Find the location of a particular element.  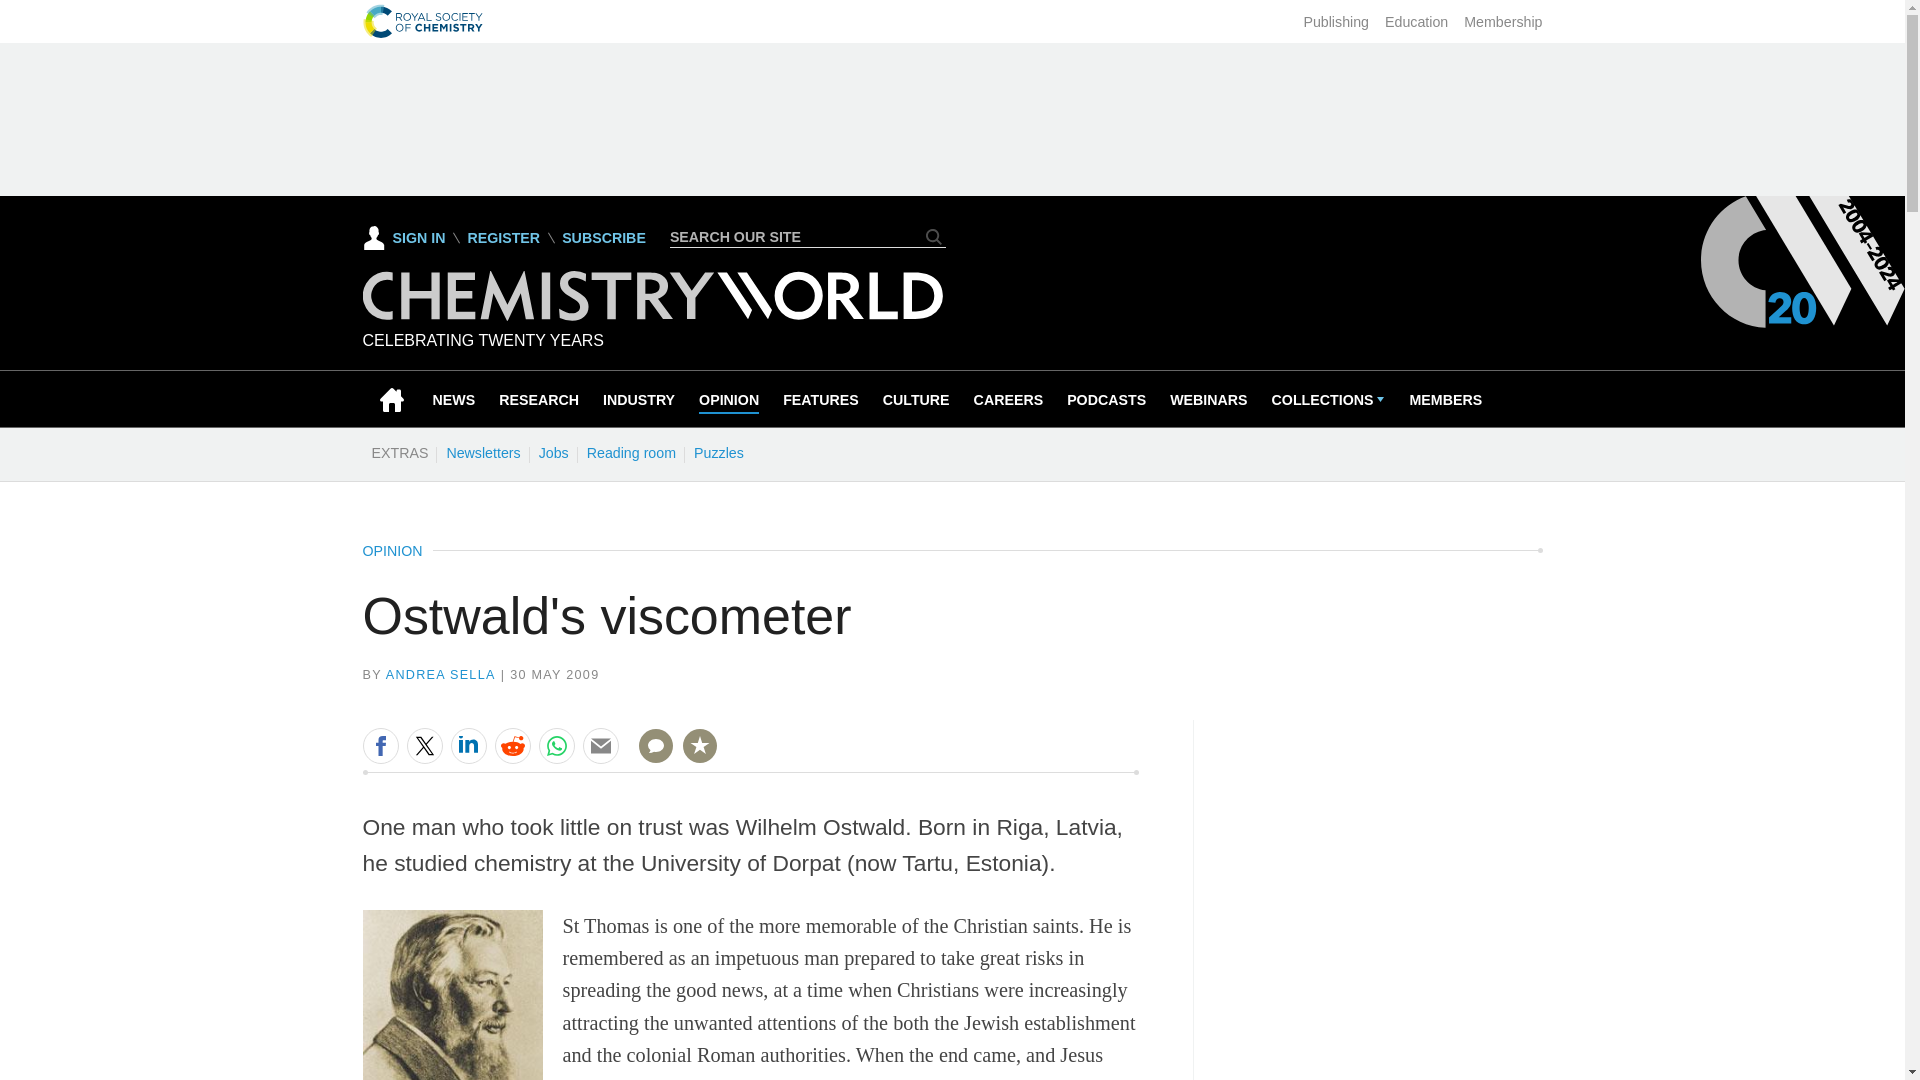

NO COMMENTS is located at coordinates (649, 758).